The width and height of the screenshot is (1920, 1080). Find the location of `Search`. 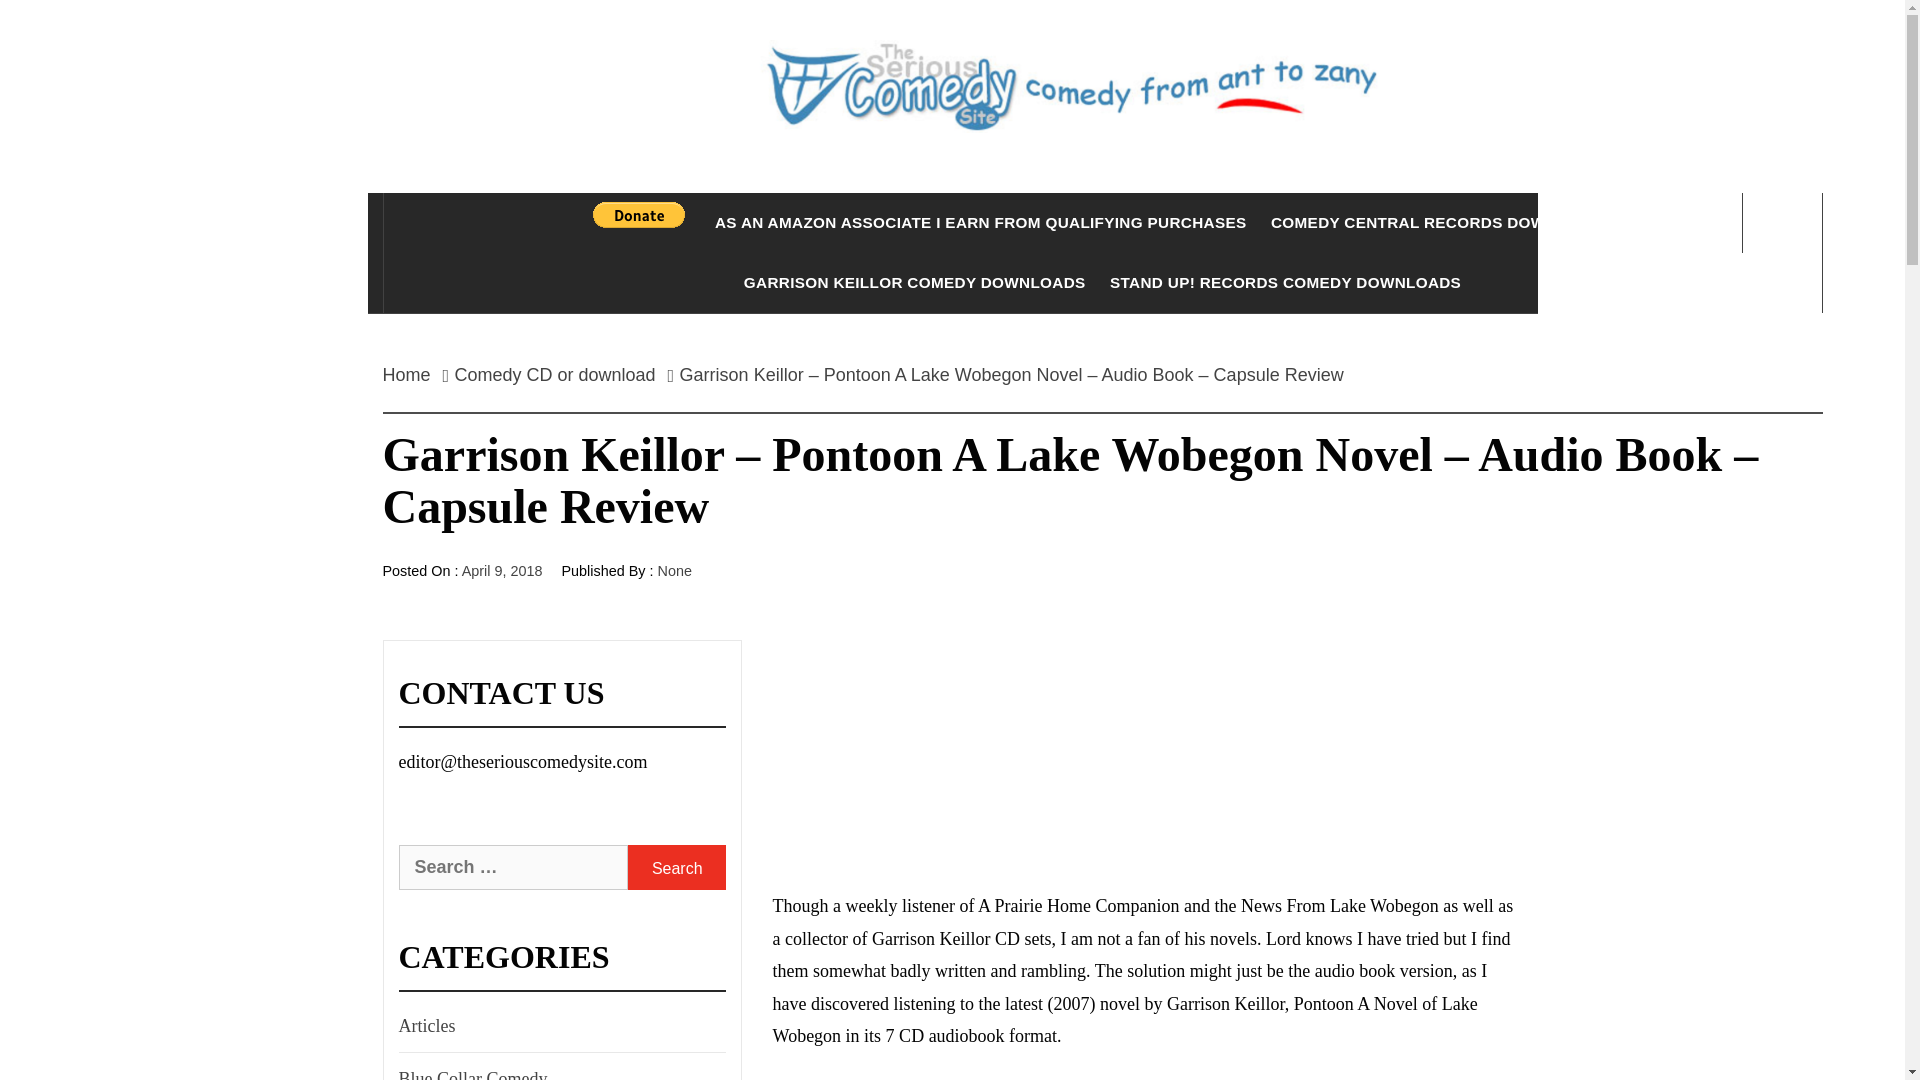

Search is located at coordinates (676, 866).